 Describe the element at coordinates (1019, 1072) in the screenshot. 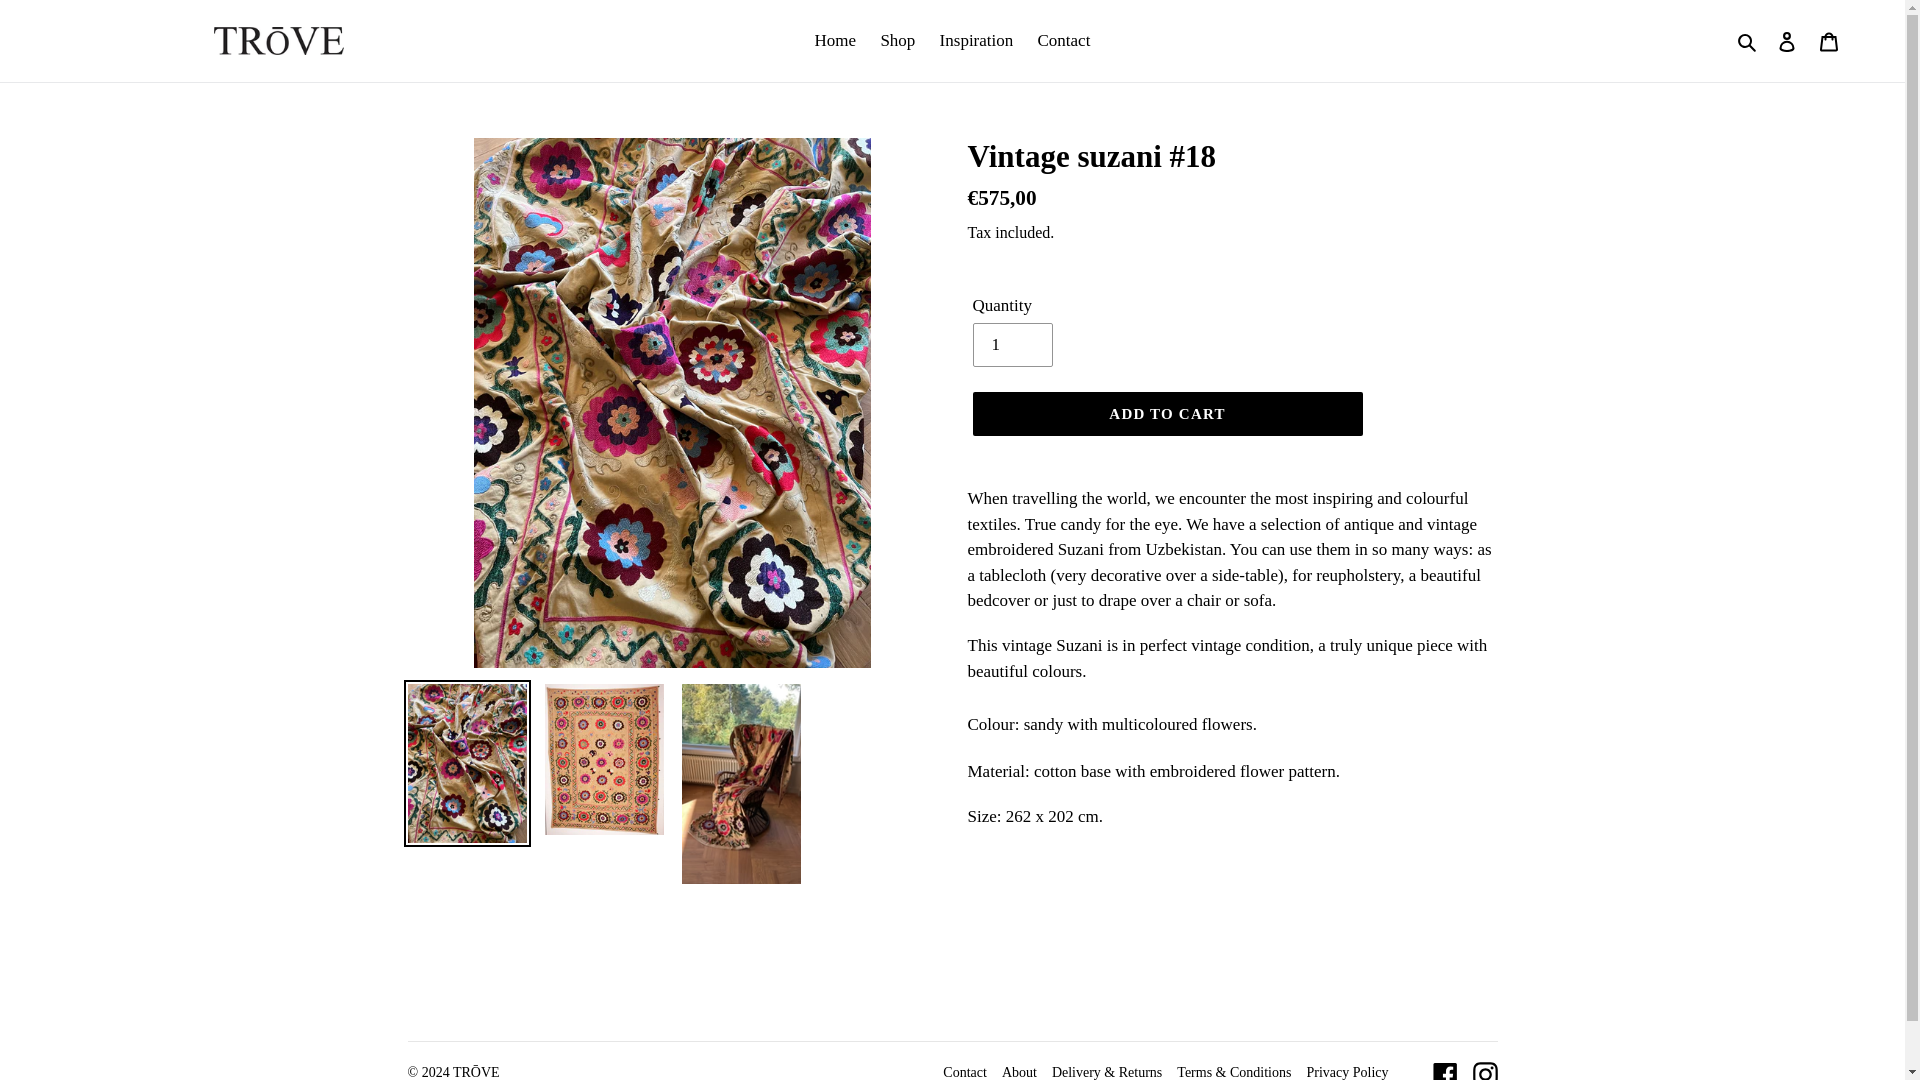

I see `About` at that location.